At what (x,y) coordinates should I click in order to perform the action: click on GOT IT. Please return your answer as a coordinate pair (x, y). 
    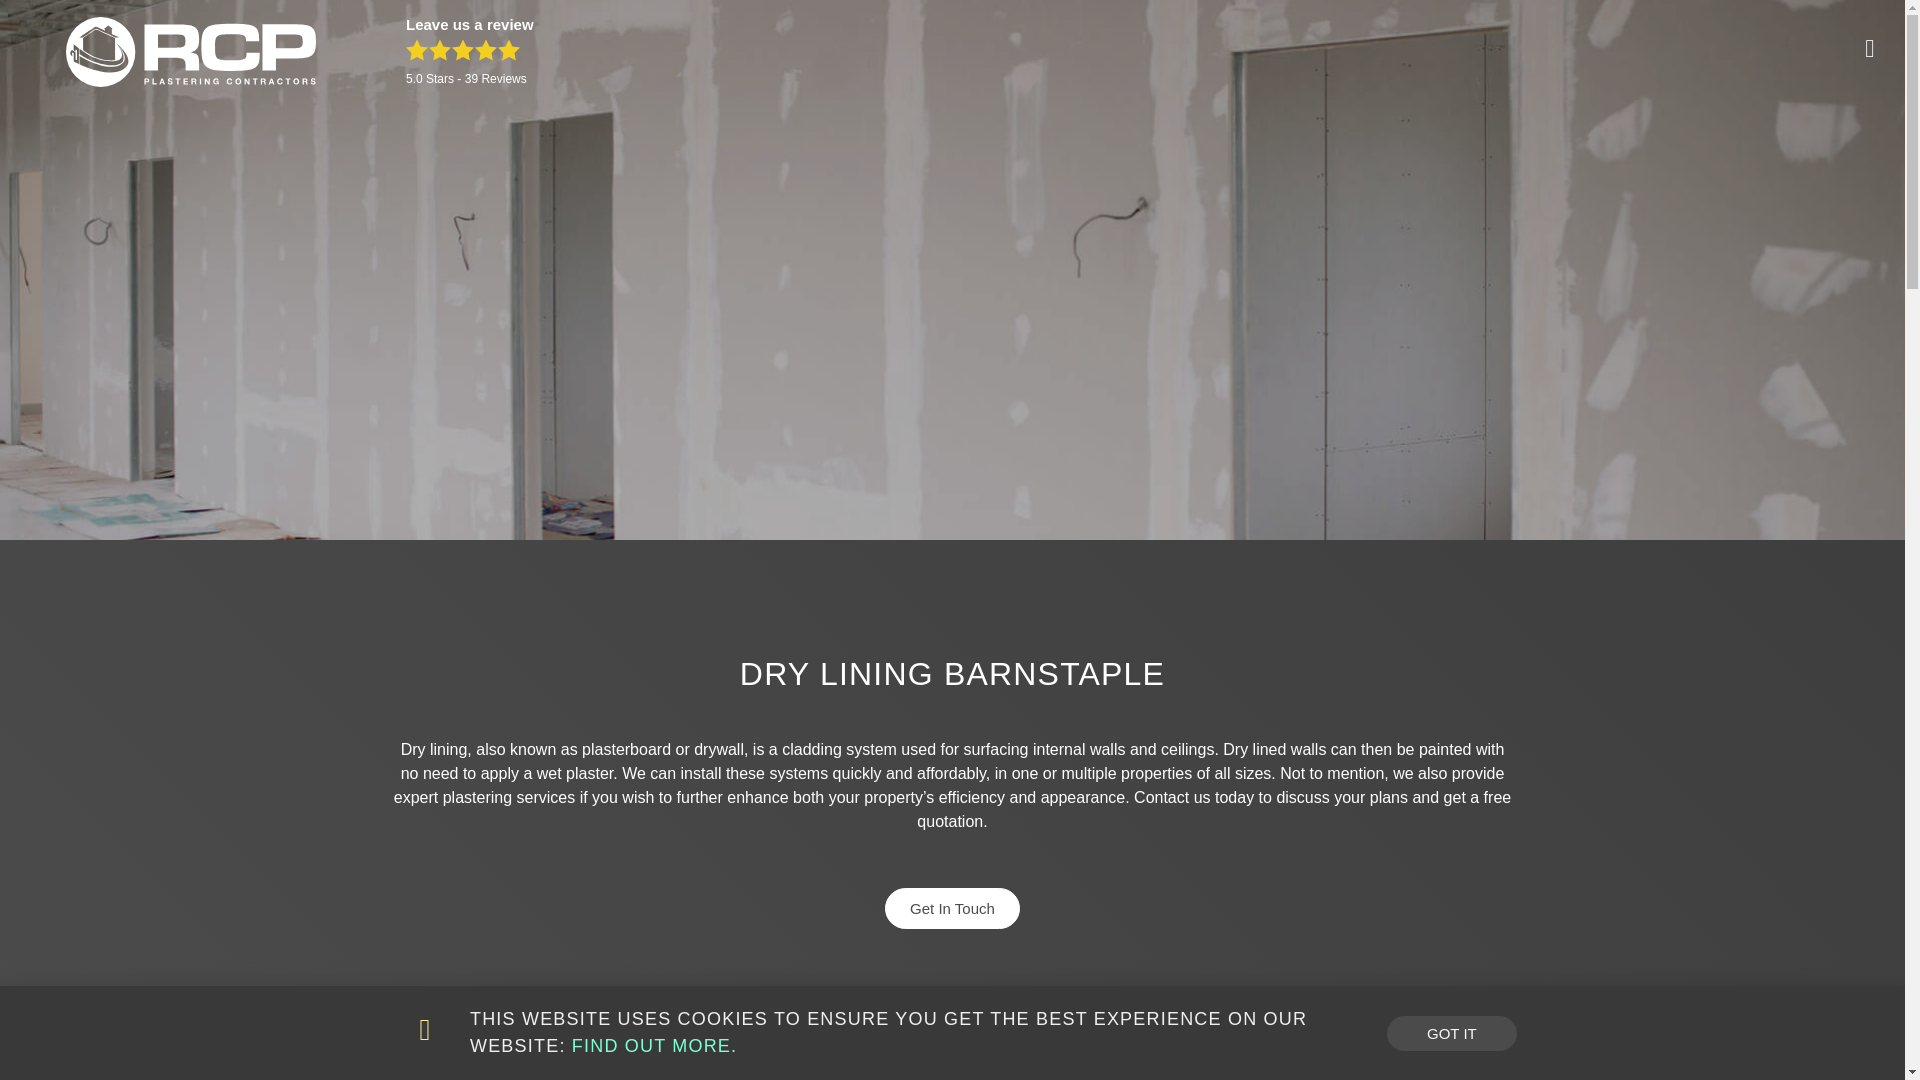
    Looking at the image, I should click on (1451, 1018).